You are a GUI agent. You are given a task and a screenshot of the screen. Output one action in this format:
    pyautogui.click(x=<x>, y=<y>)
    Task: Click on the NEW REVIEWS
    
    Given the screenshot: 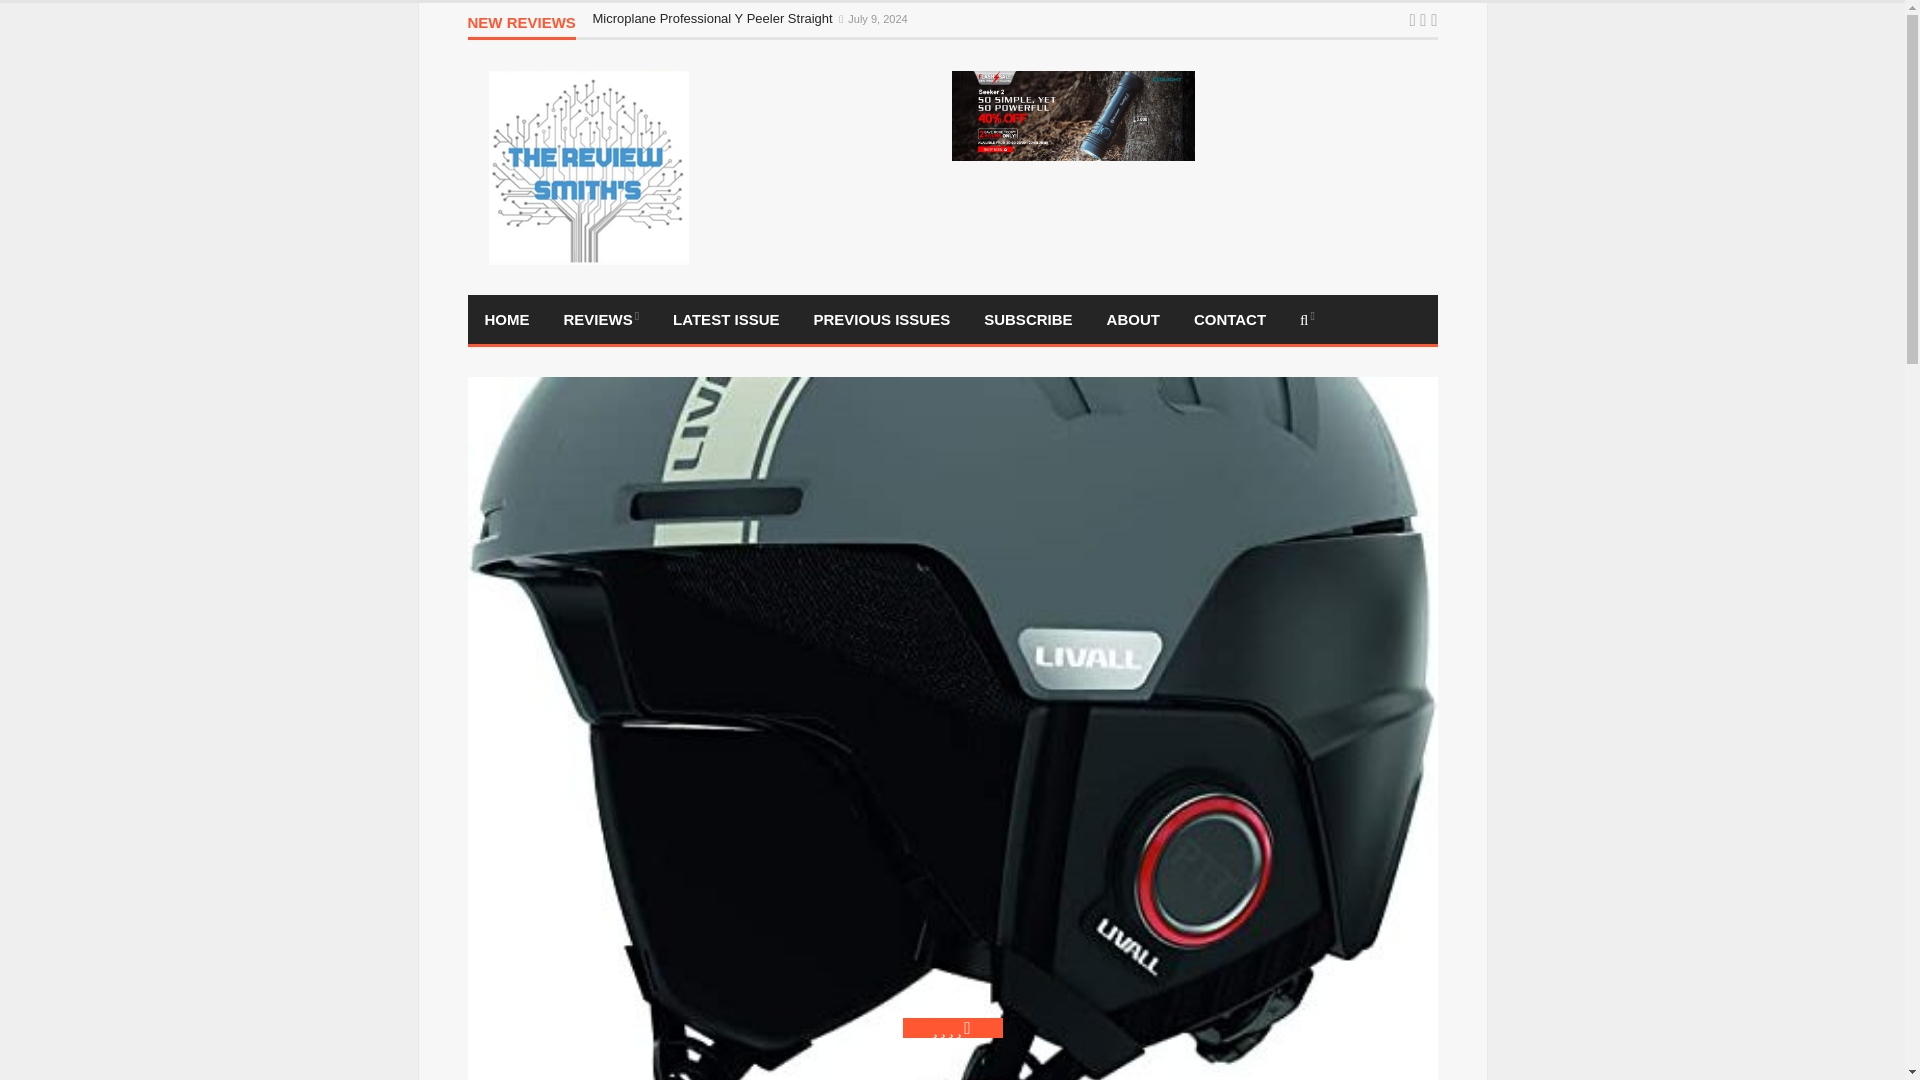 What is the action you would take?
    pyautogui.click(x=522, y=27)
    